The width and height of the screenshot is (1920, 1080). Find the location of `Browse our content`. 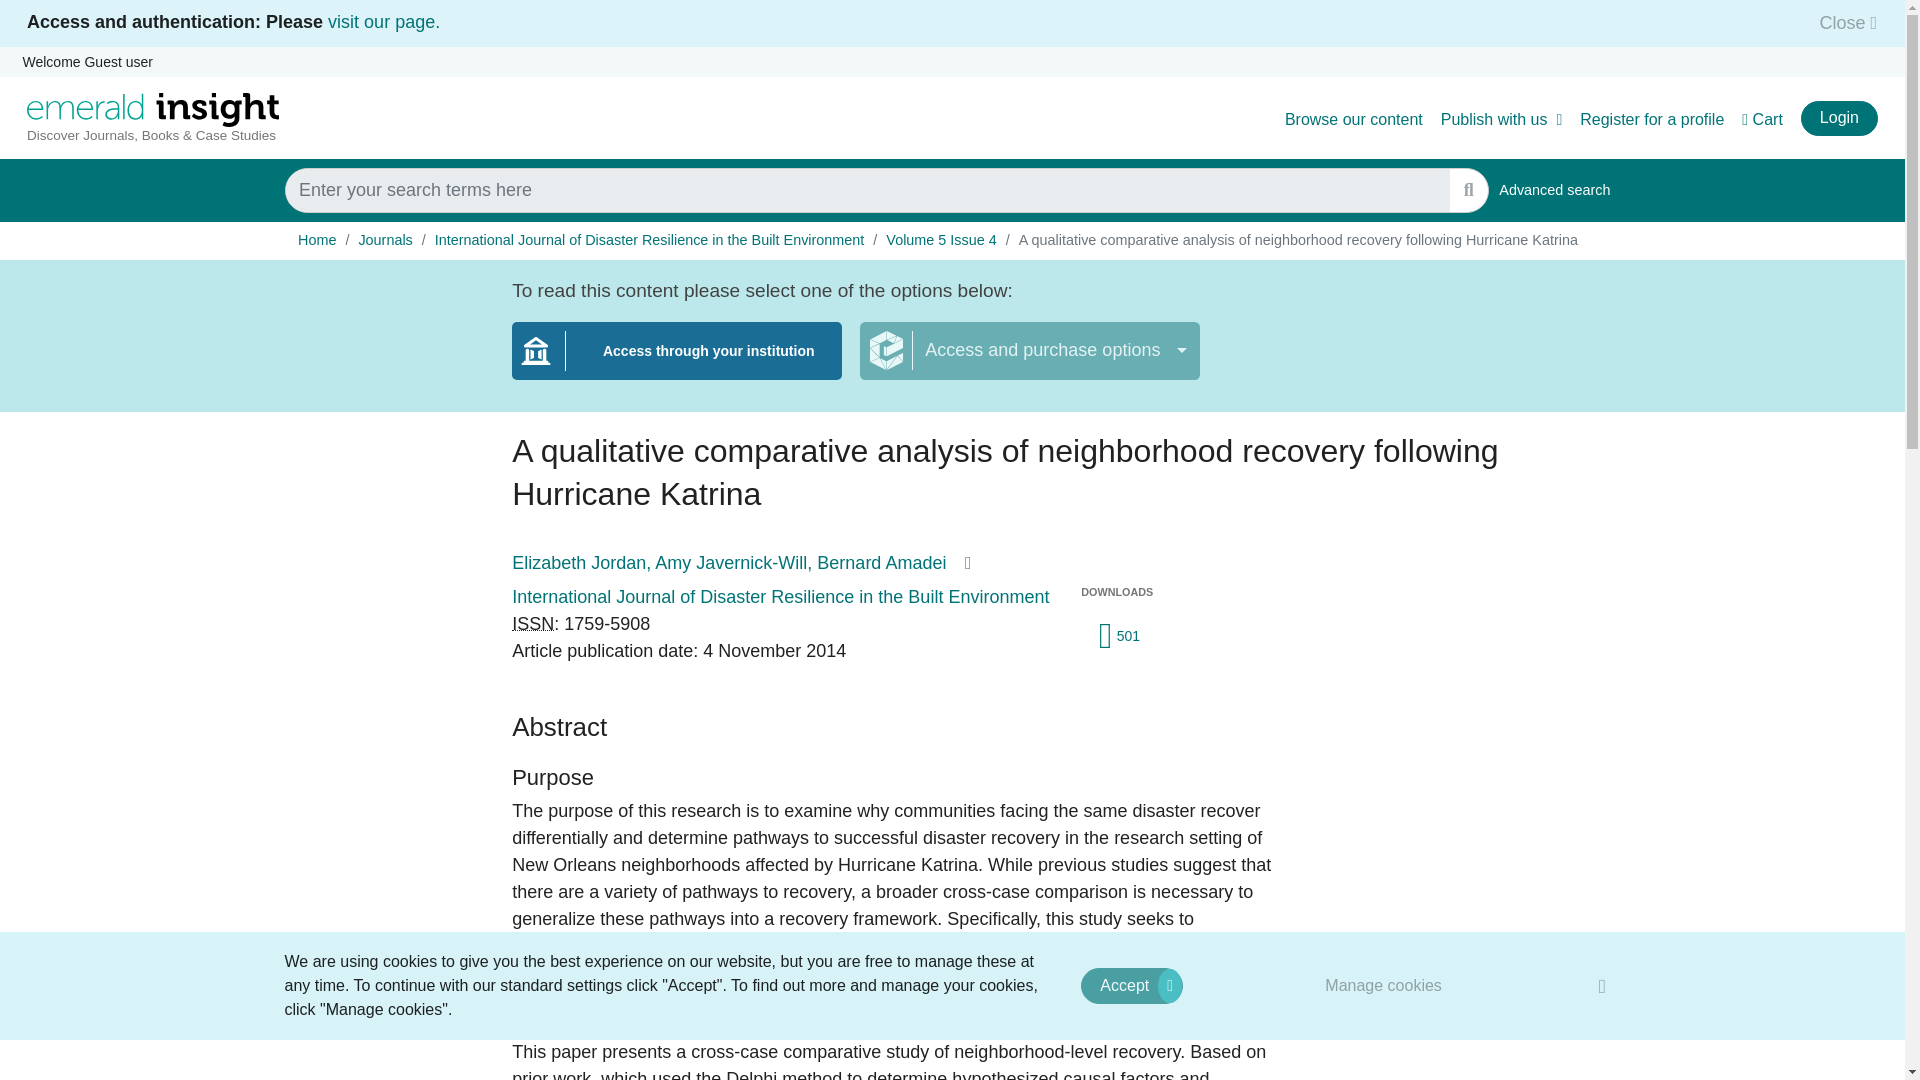

Browse our content is located at coordinates (384, 22).